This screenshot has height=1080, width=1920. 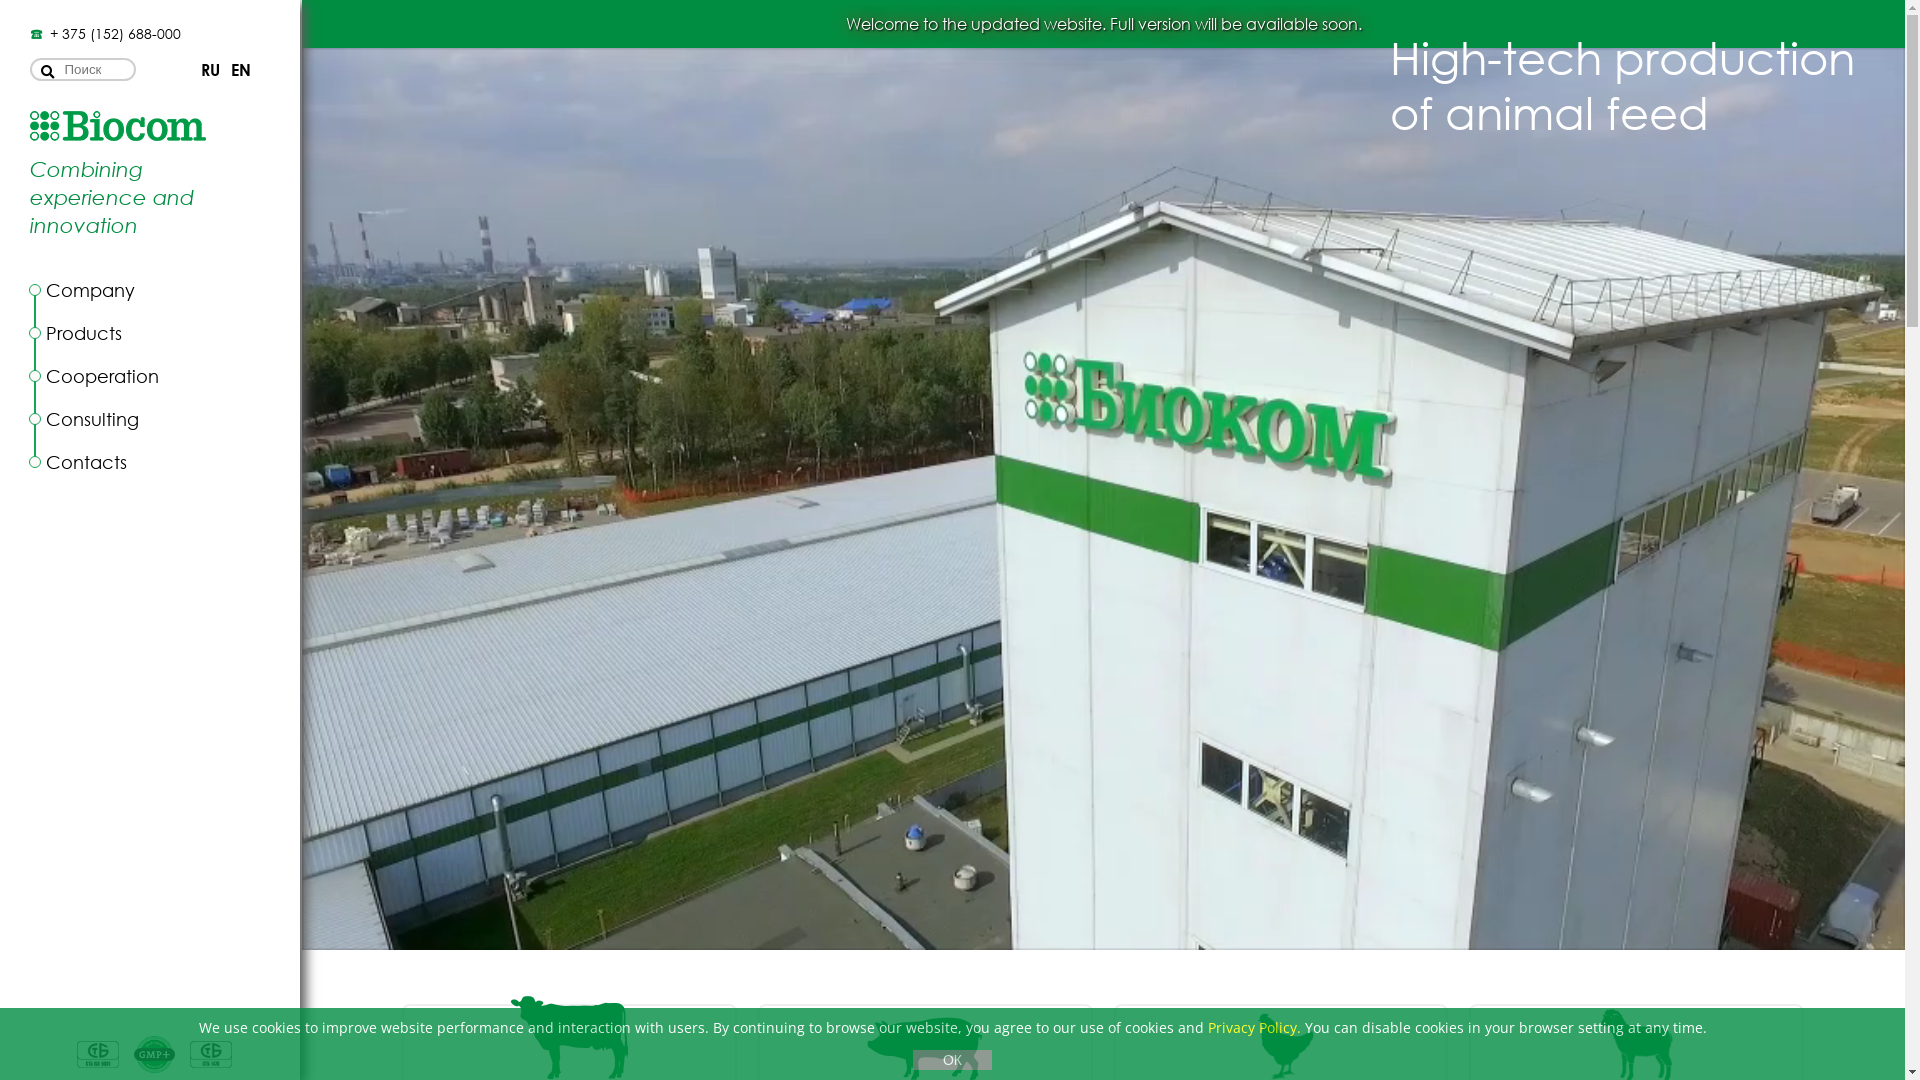 What do you see at coordinates (111, 34) in the screenshot?
I see `+ 375 (152) 688-000` at bounding box center [111, 34].